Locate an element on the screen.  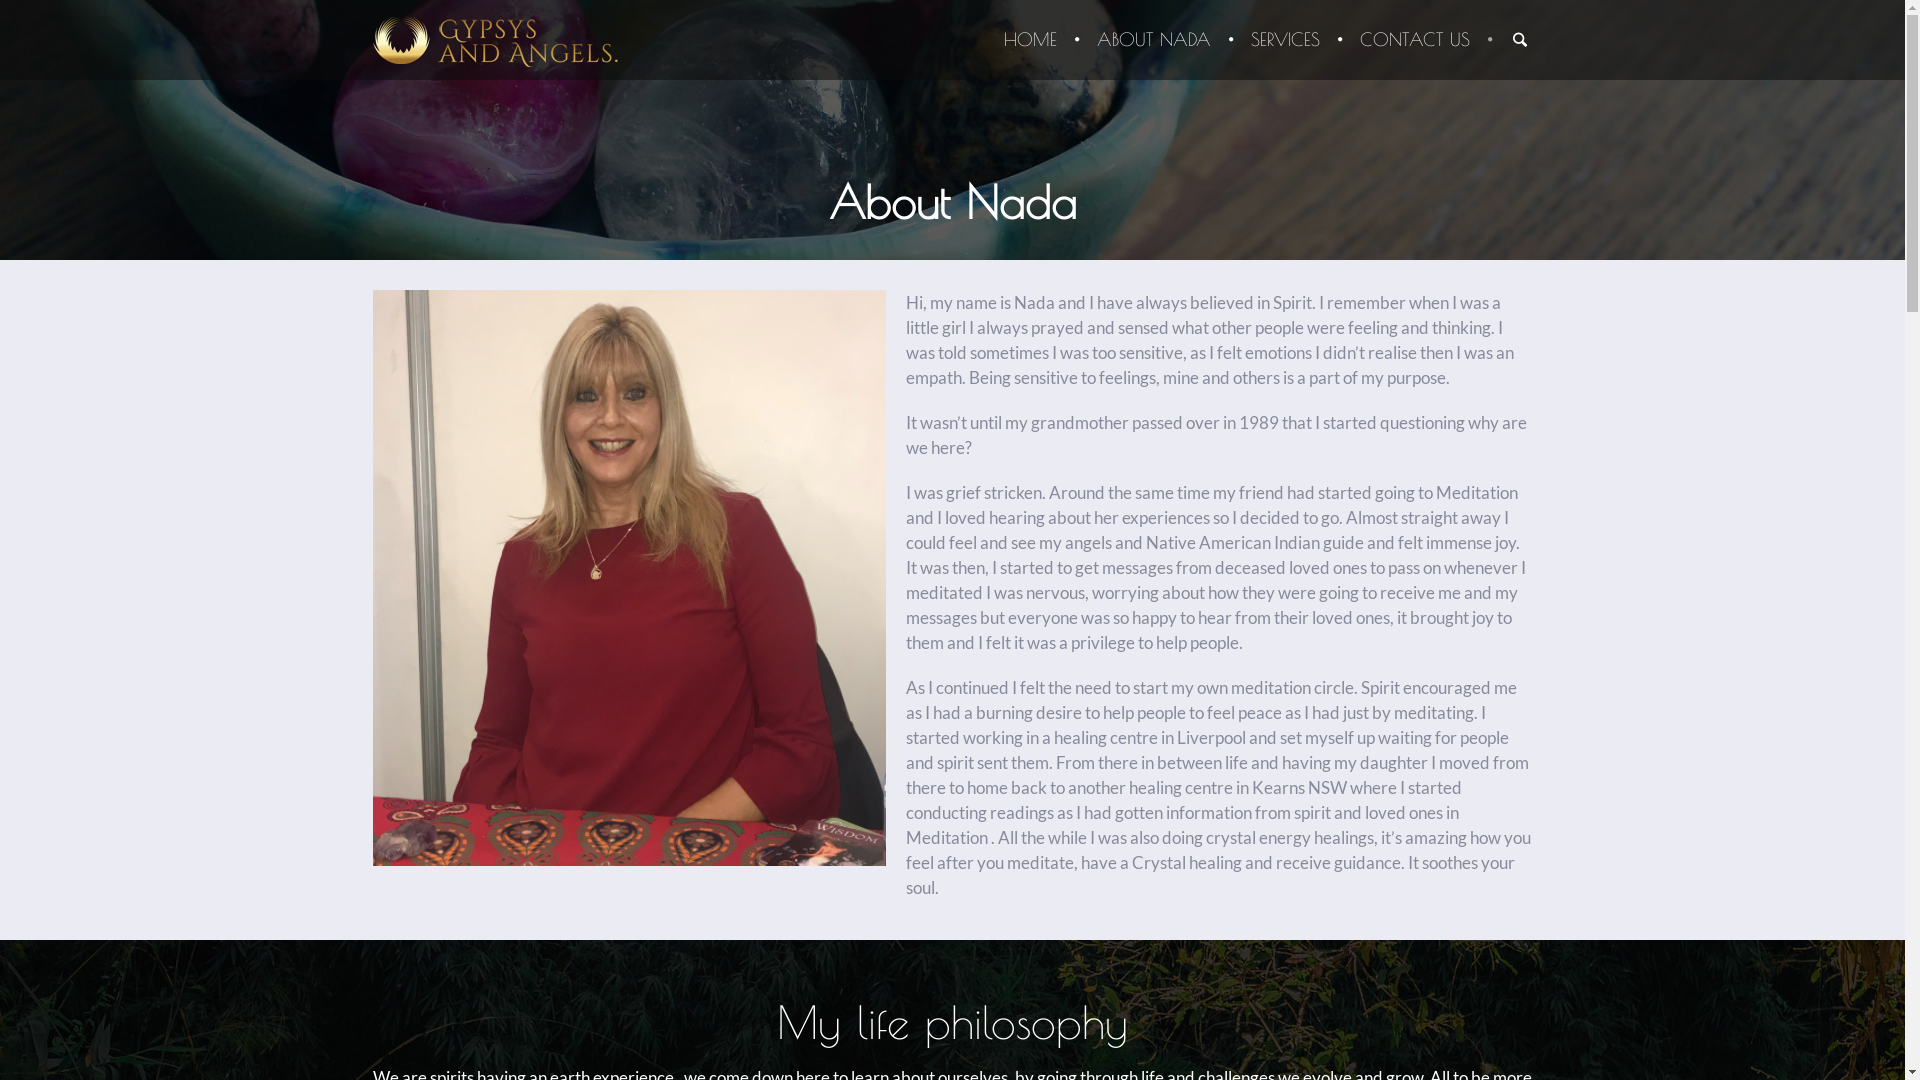
Skype is located at coordinates (1046, 930).